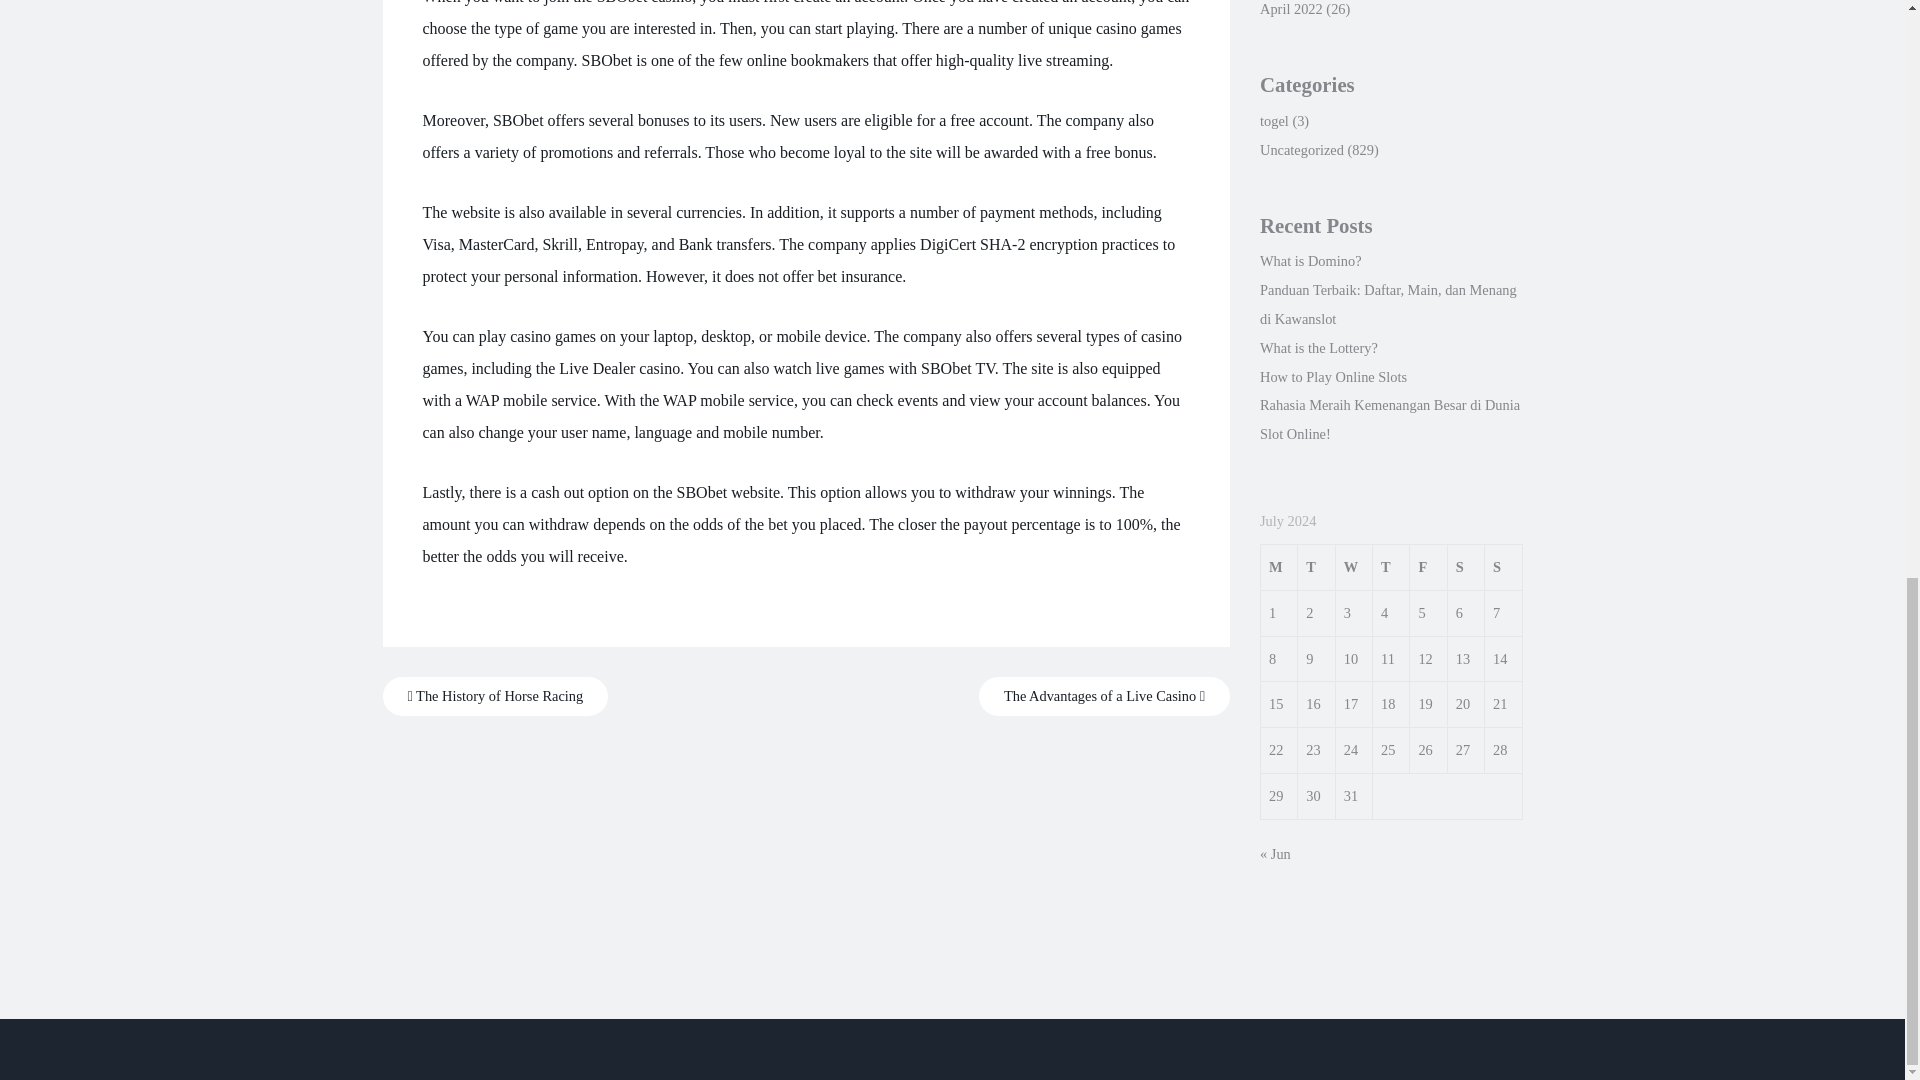  Describe the element at coordinates (1278, 566) in the screenshot. I see `Monday` at that location.